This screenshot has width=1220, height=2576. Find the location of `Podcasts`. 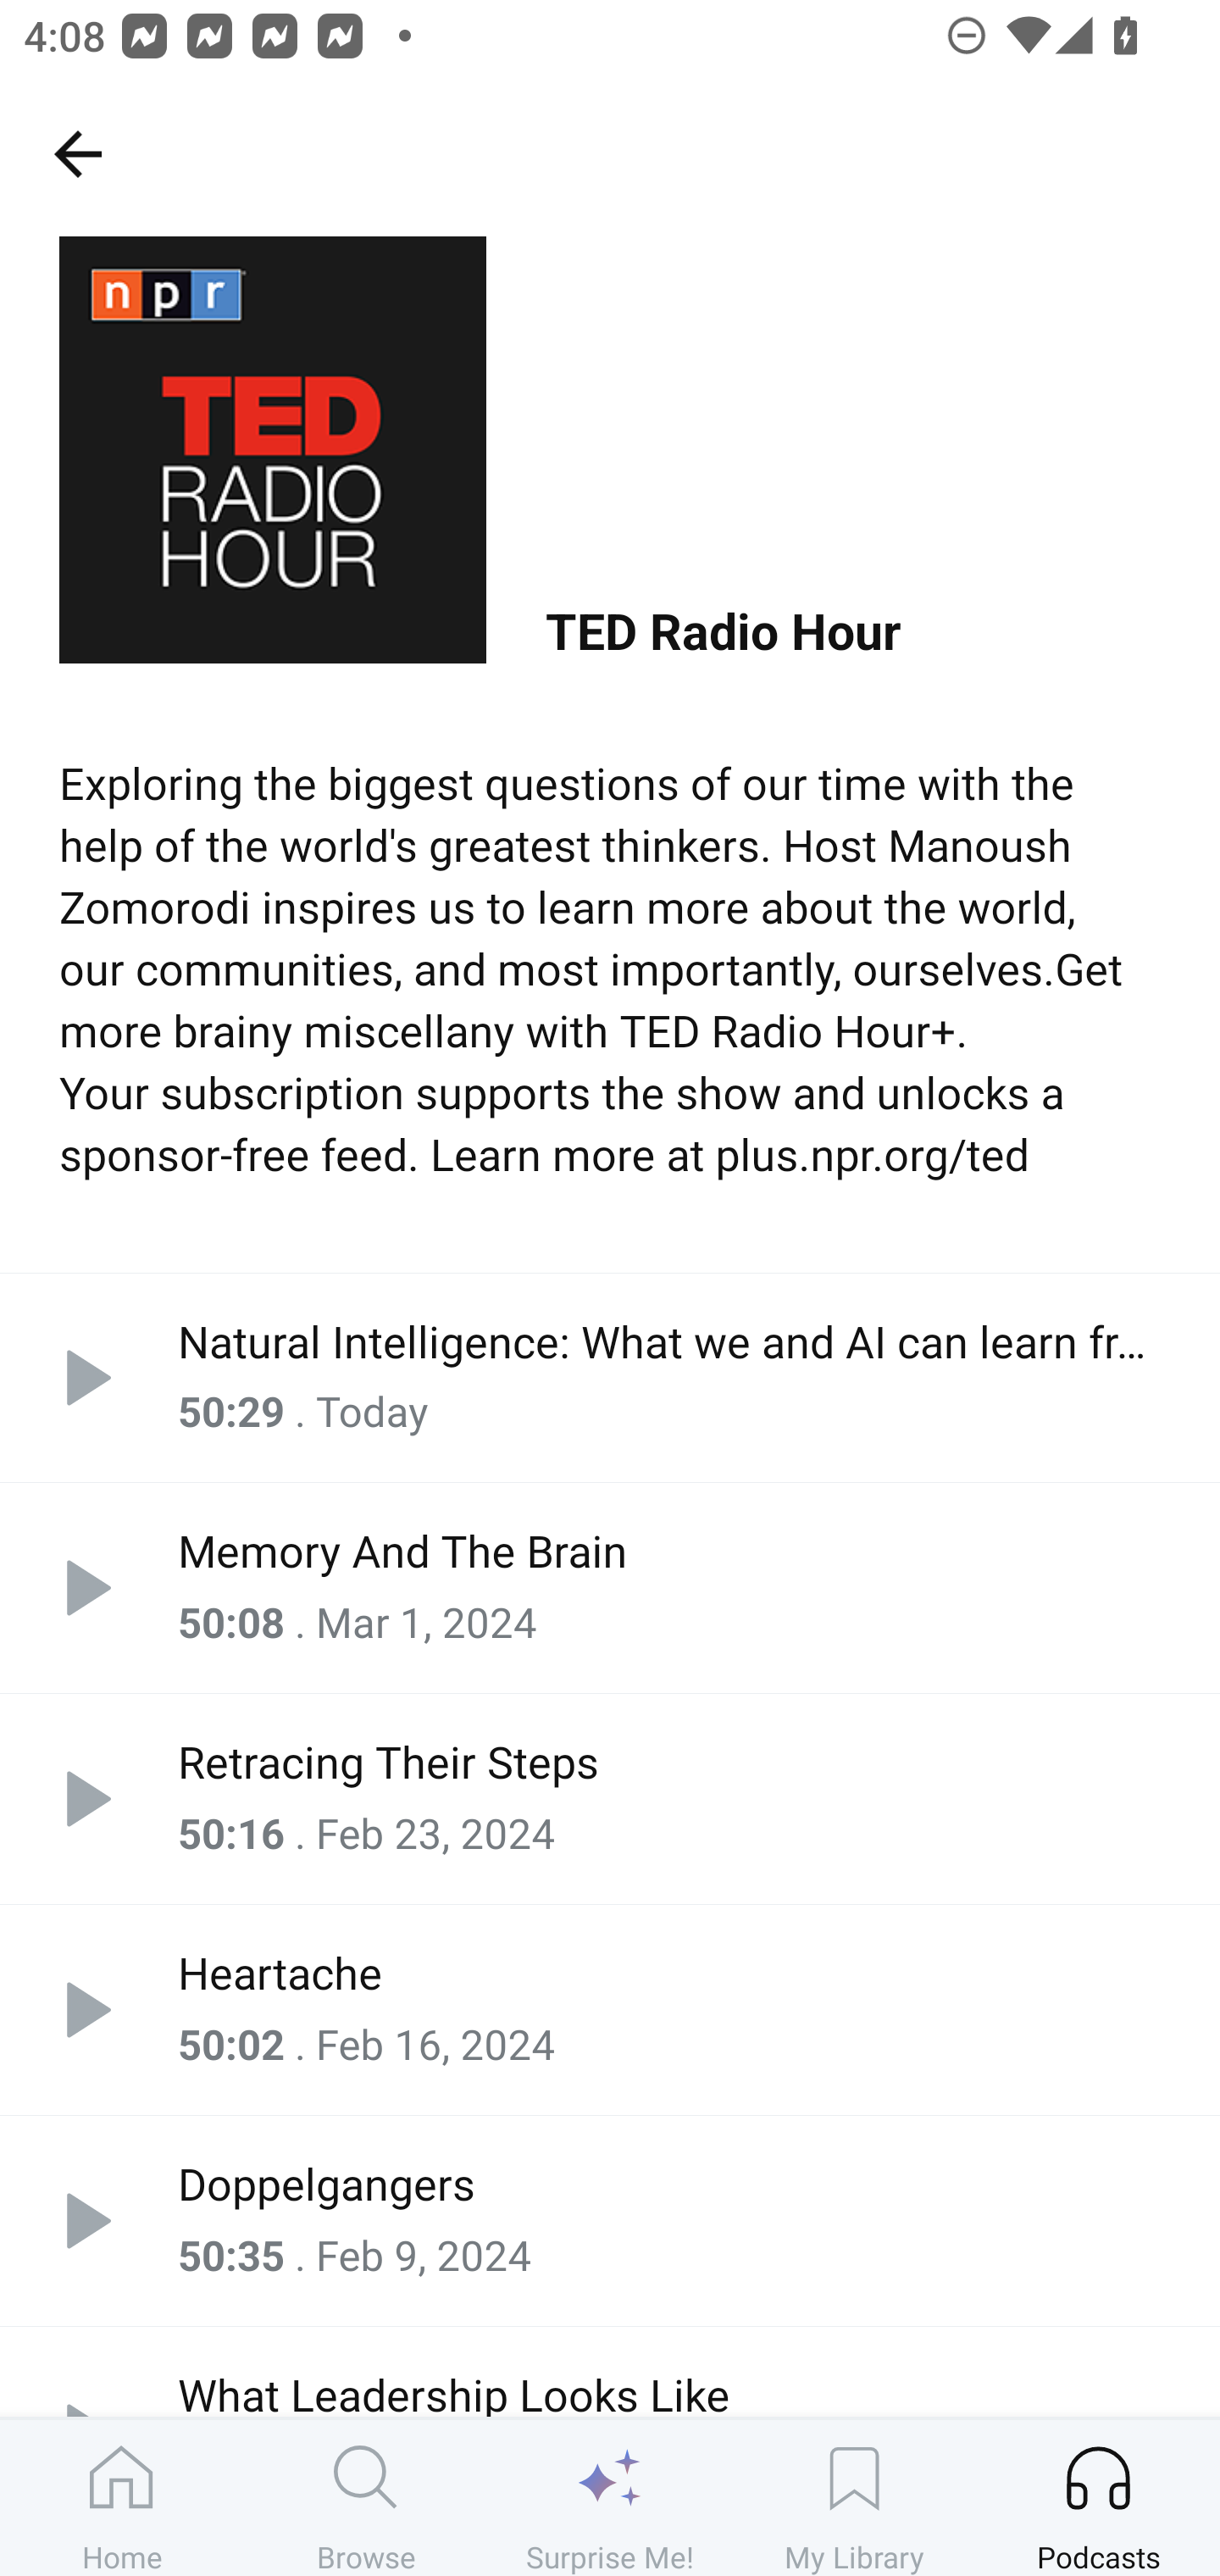

Podcasts is located at coordinates (1098, 2497).